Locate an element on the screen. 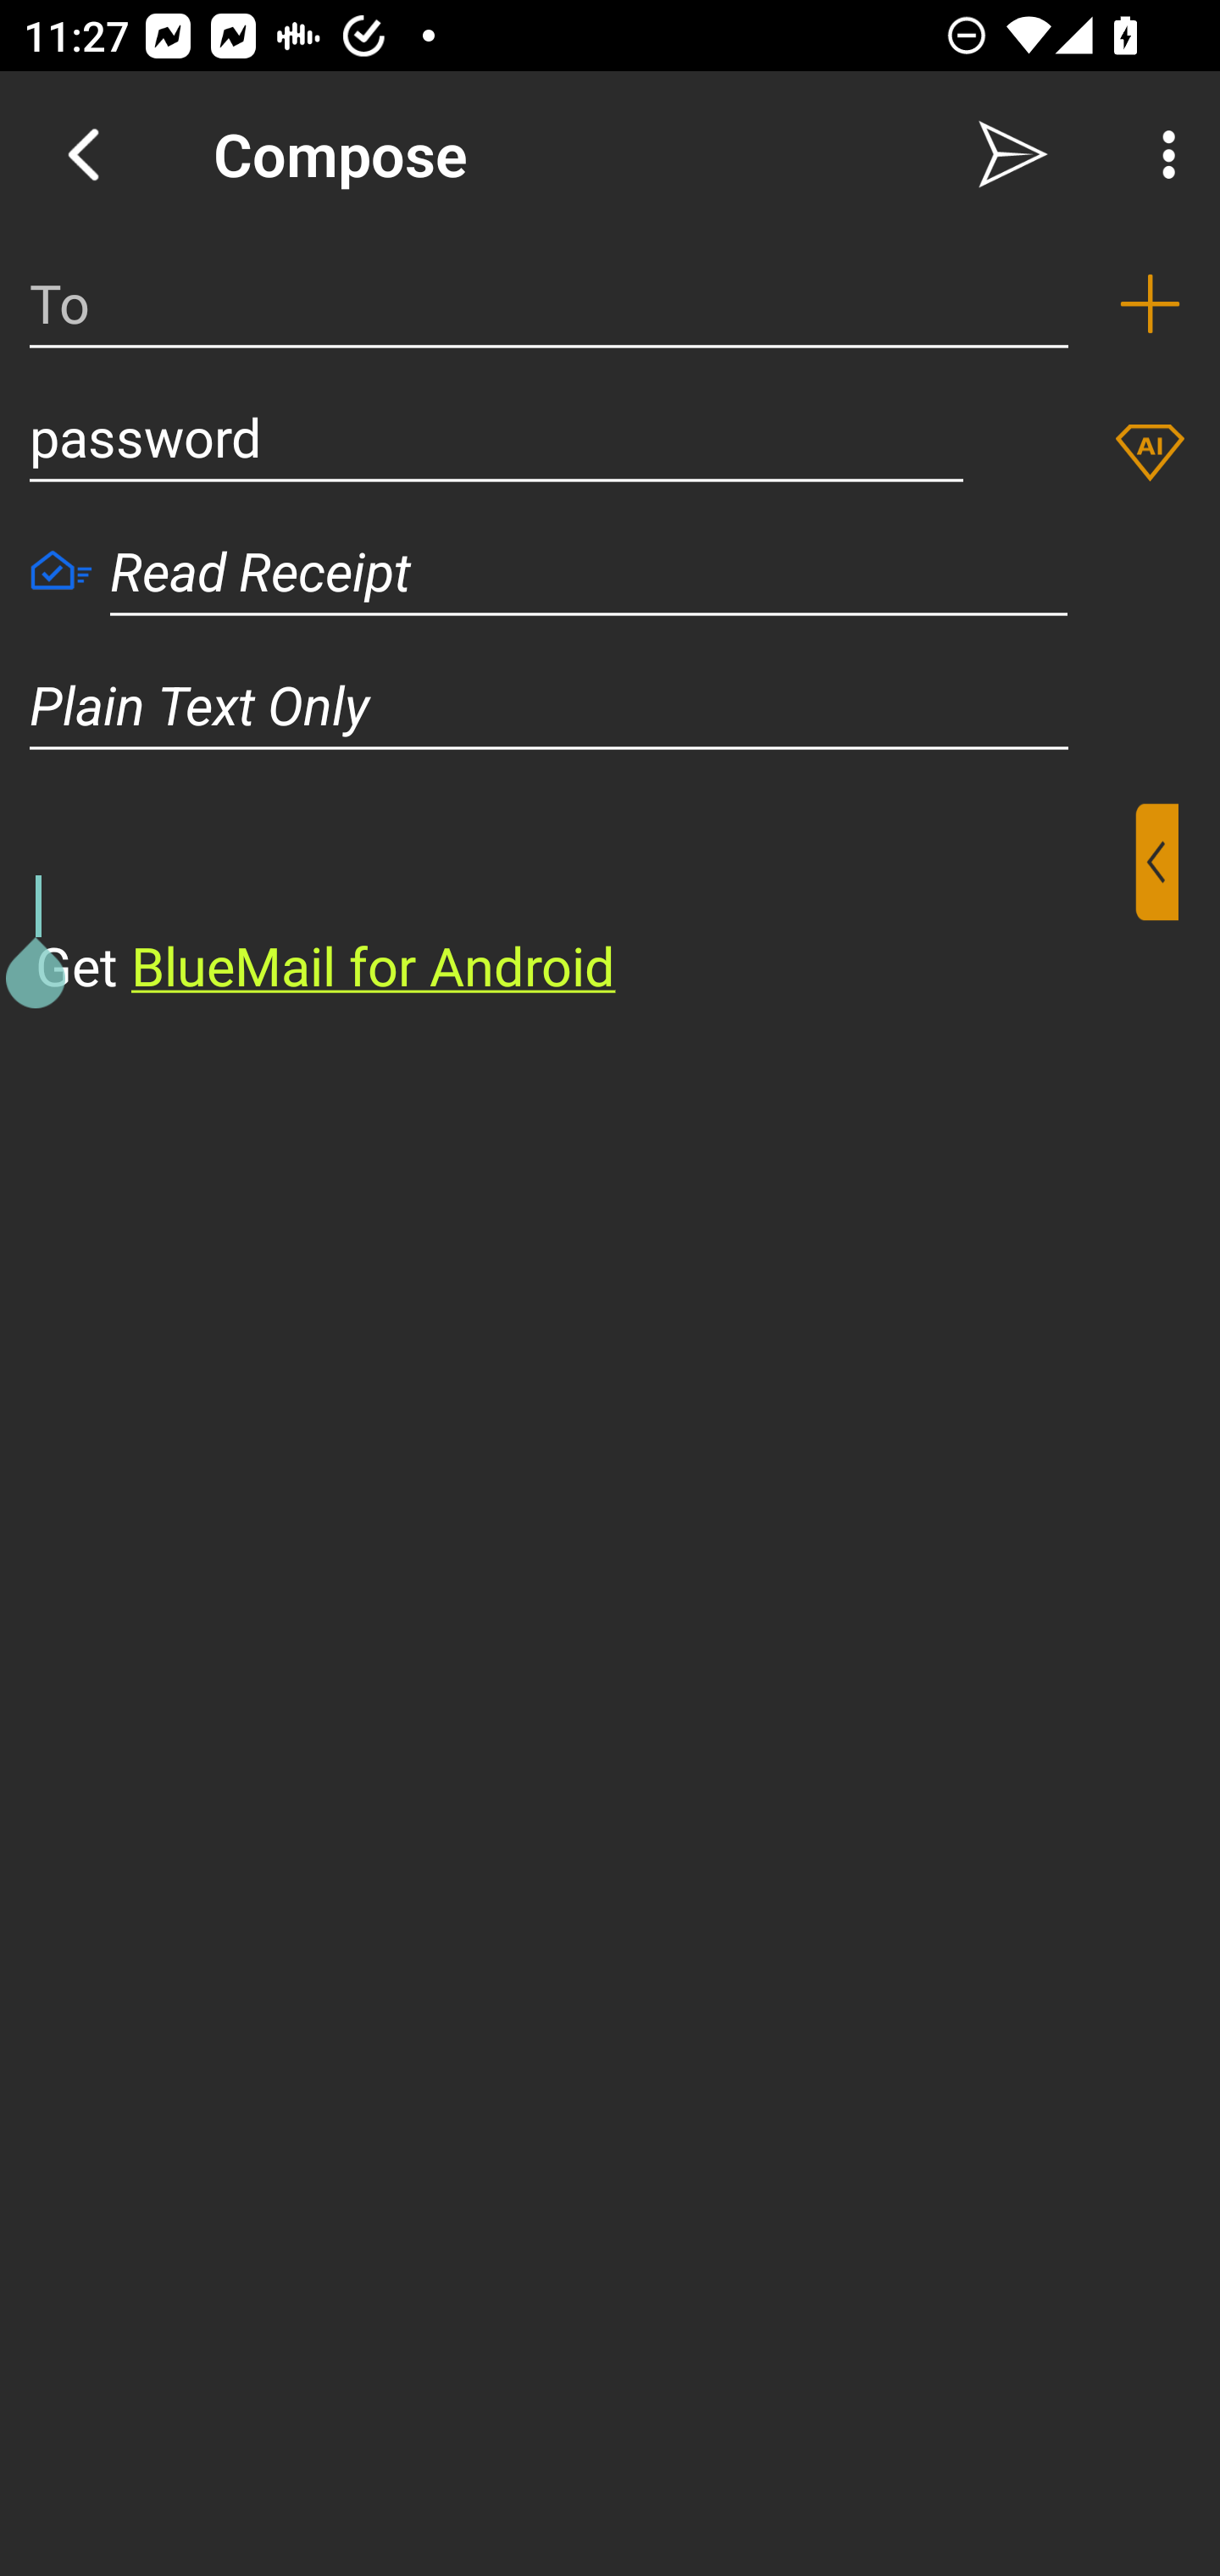  password is located at coordinates (496, 437).